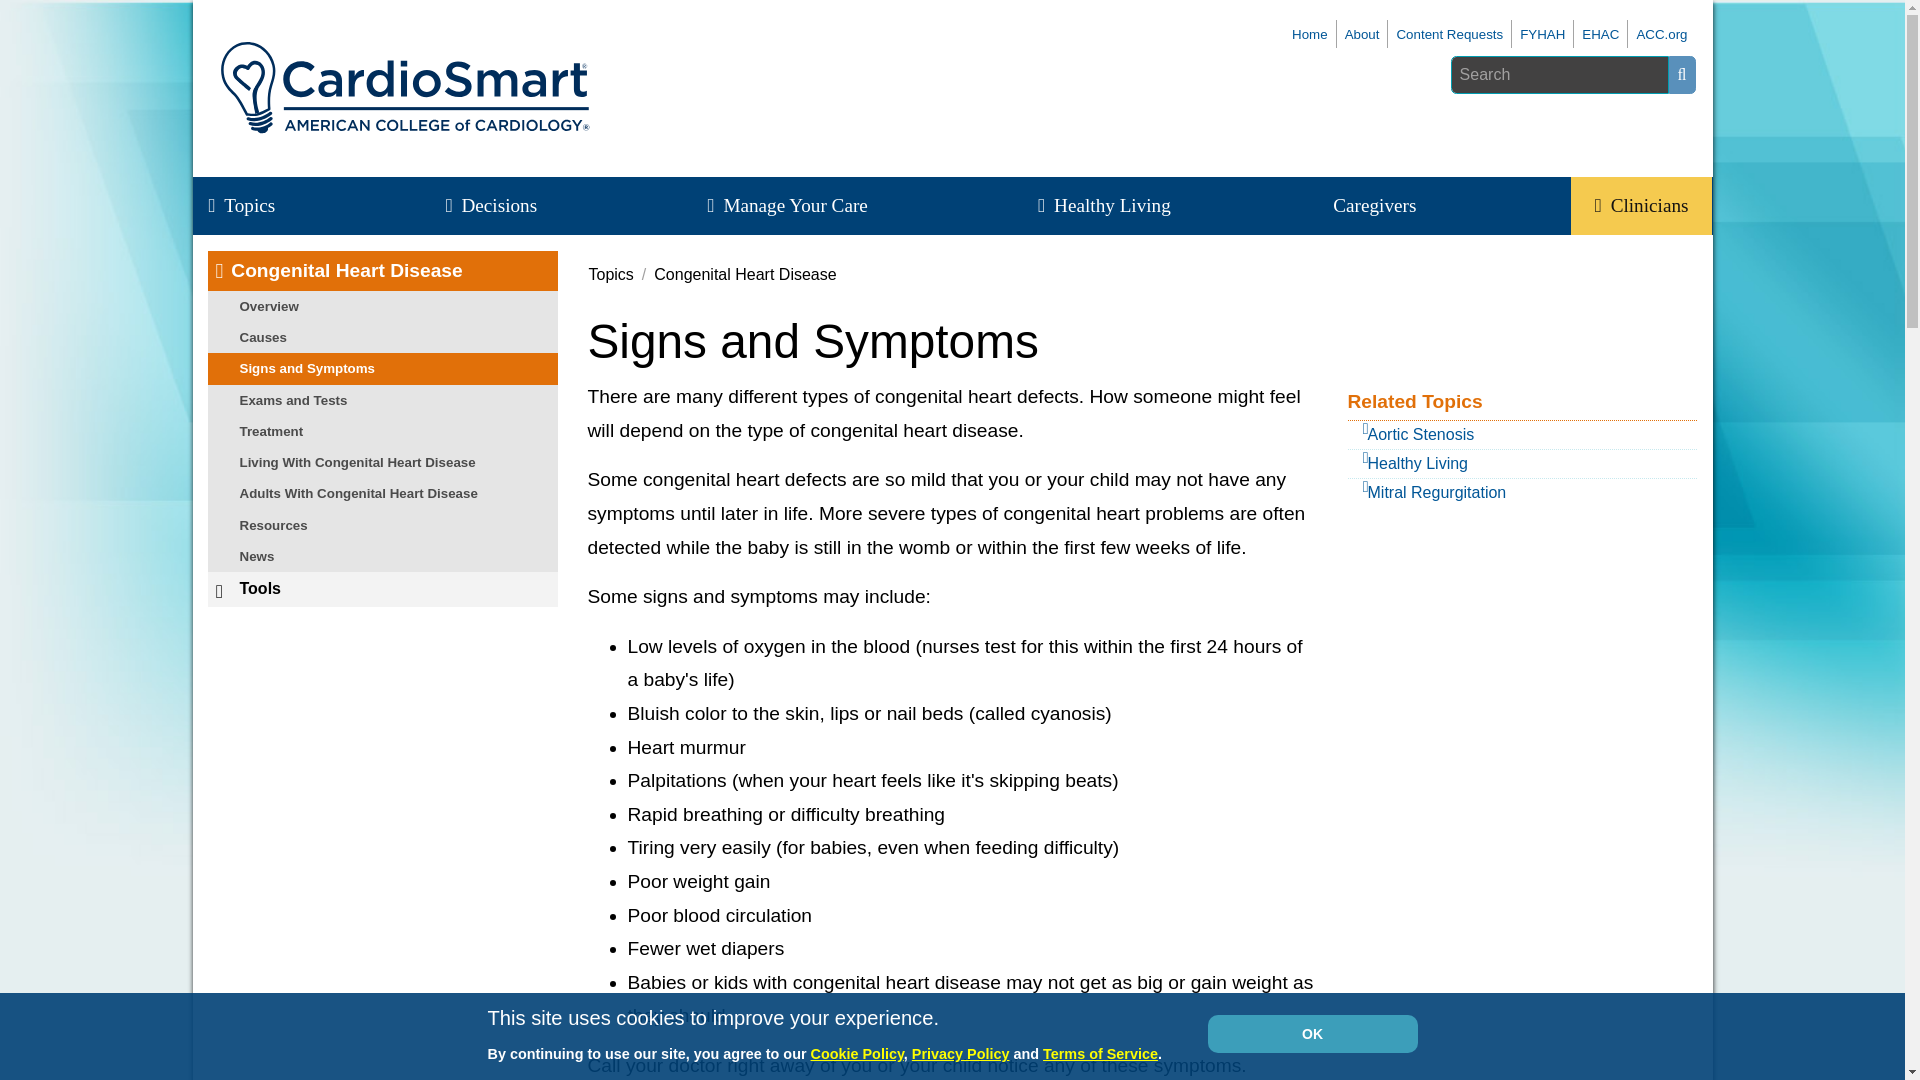  What do you see at coordinates (1362, 34) in the screenshot?
I see `About CardioSmart` at bounding box center [1362, 34].